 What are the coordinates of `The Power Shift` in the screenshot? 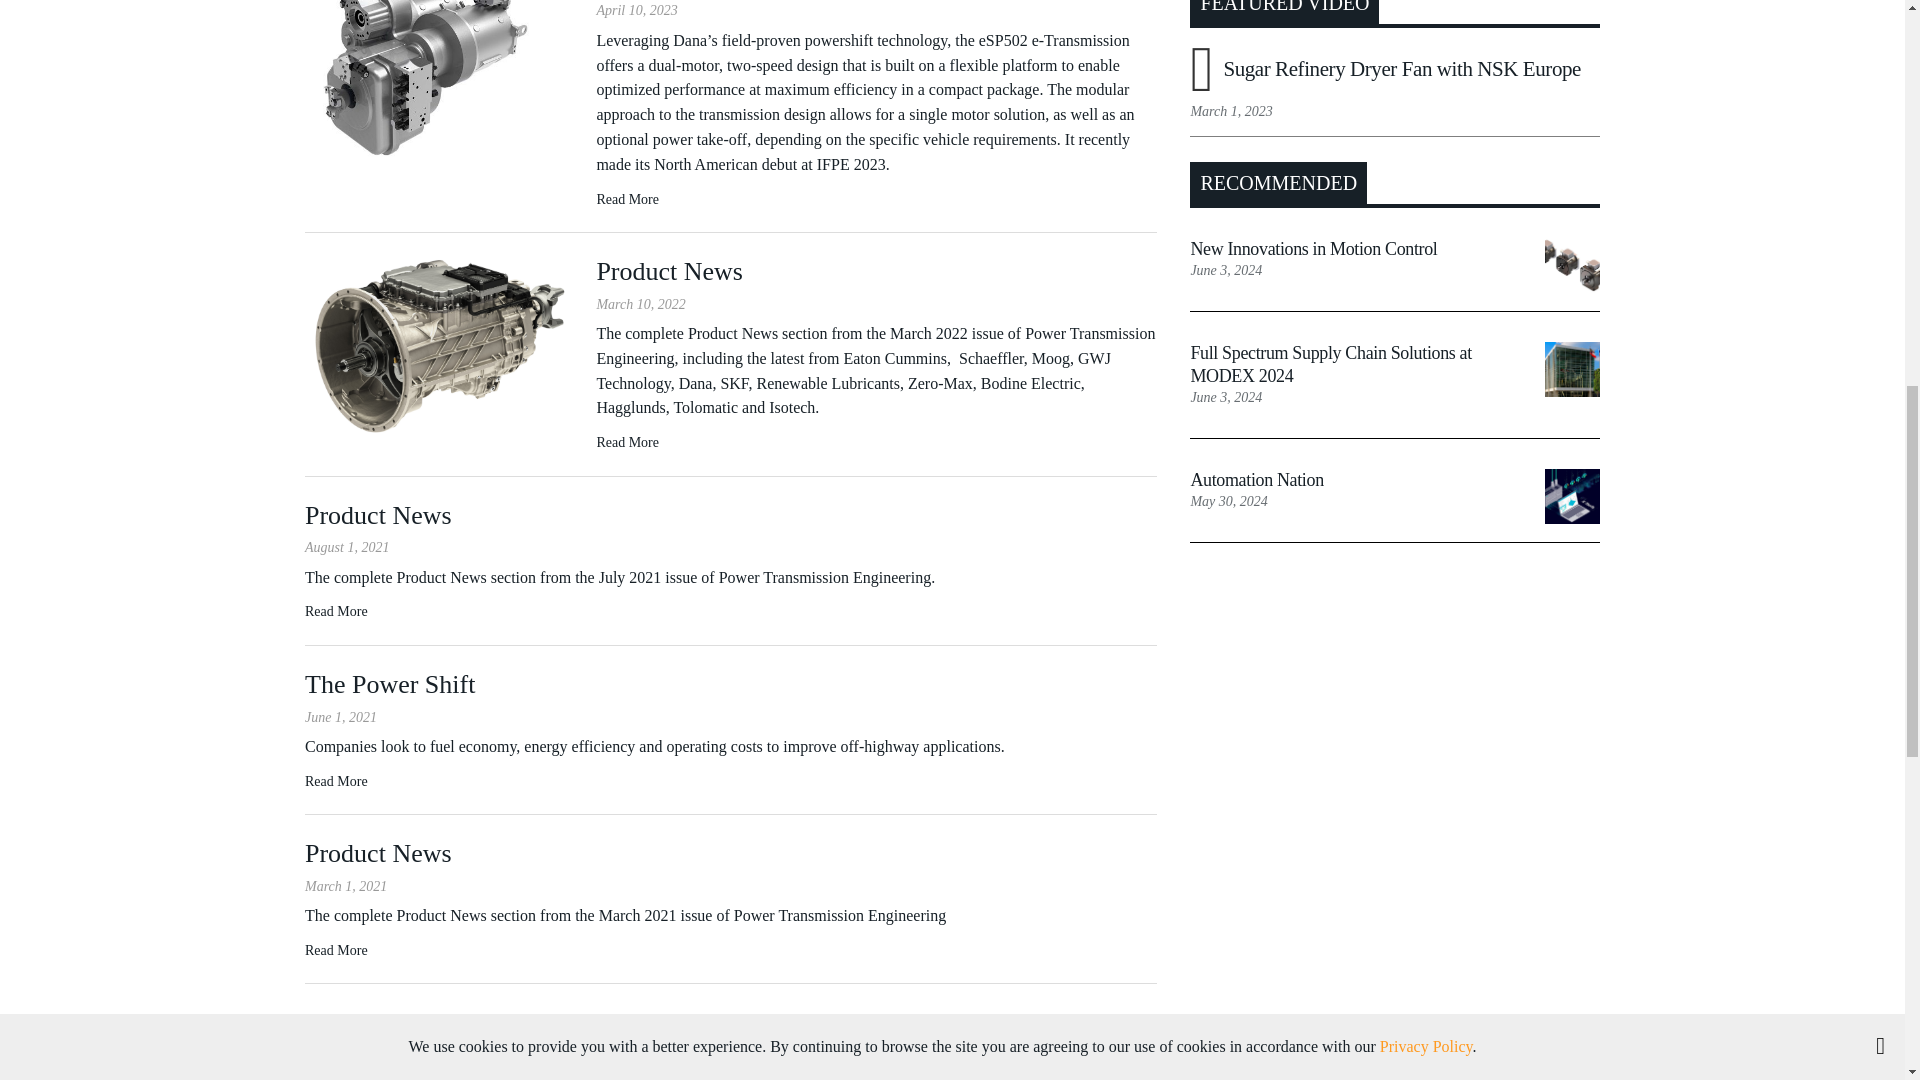 It's located at (336, 781).